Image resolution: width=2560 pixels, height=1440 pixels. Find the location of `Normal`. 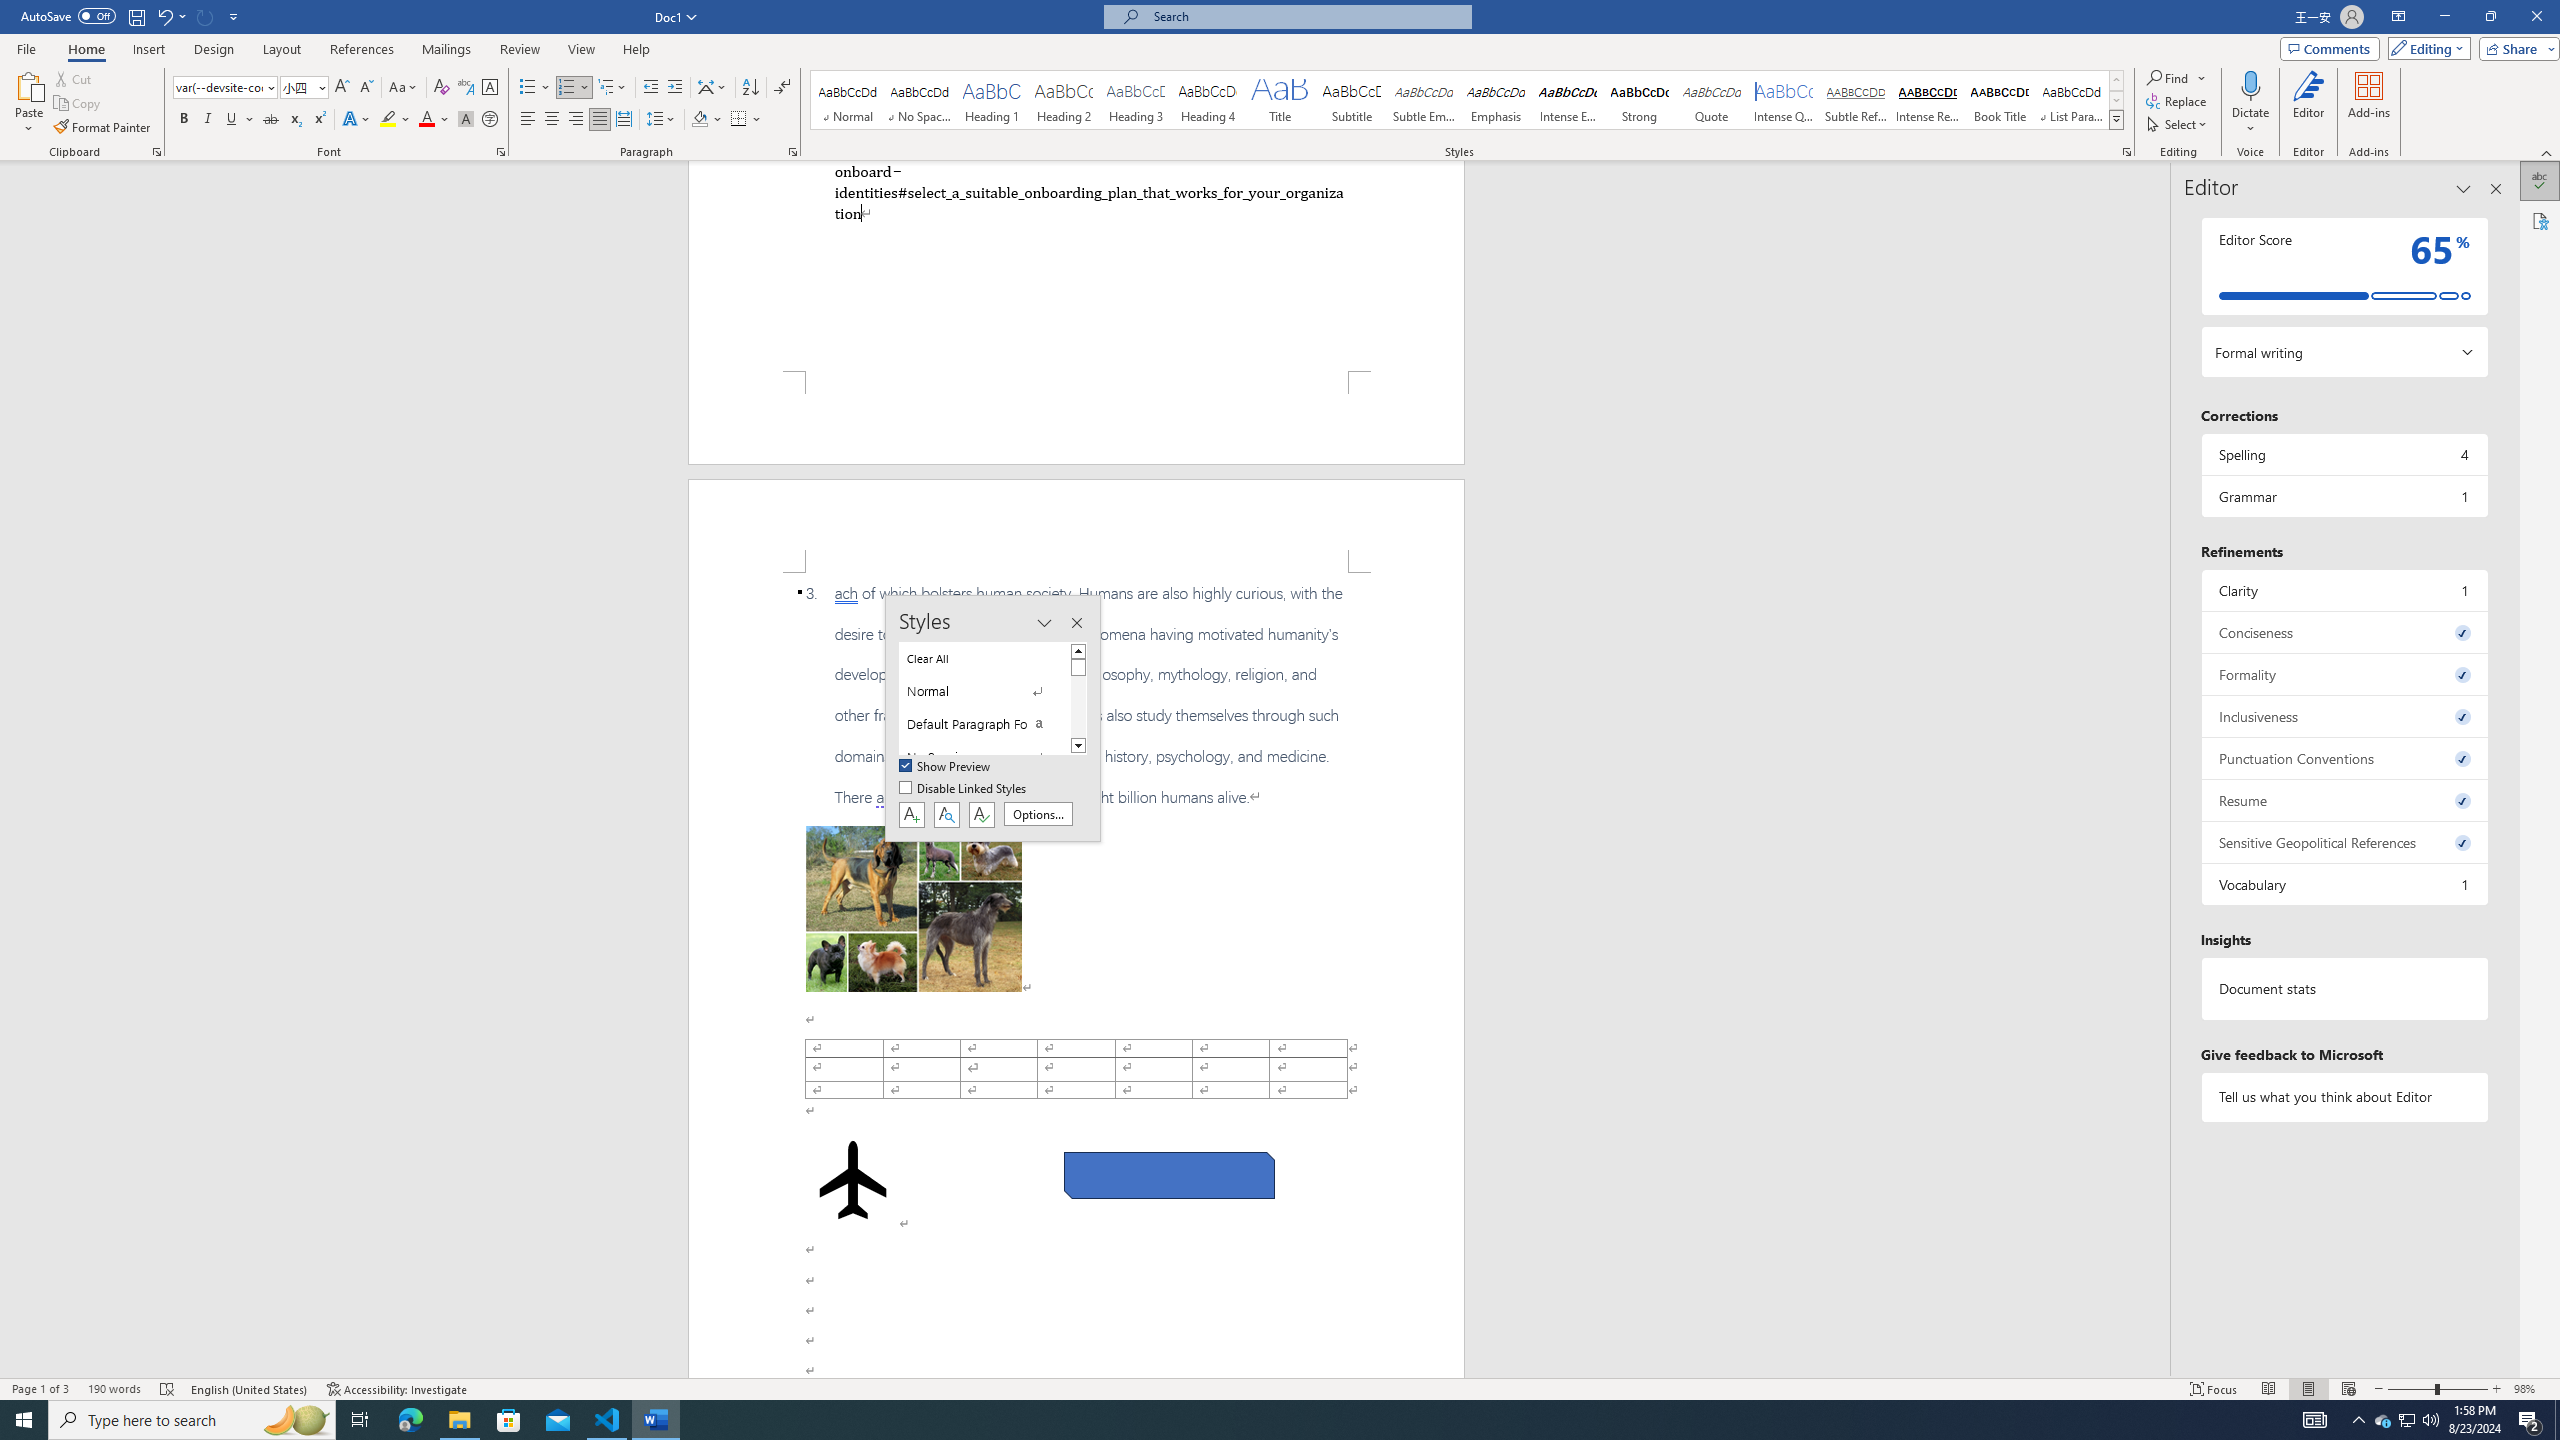

Normal is located at coordinates (984, 692).